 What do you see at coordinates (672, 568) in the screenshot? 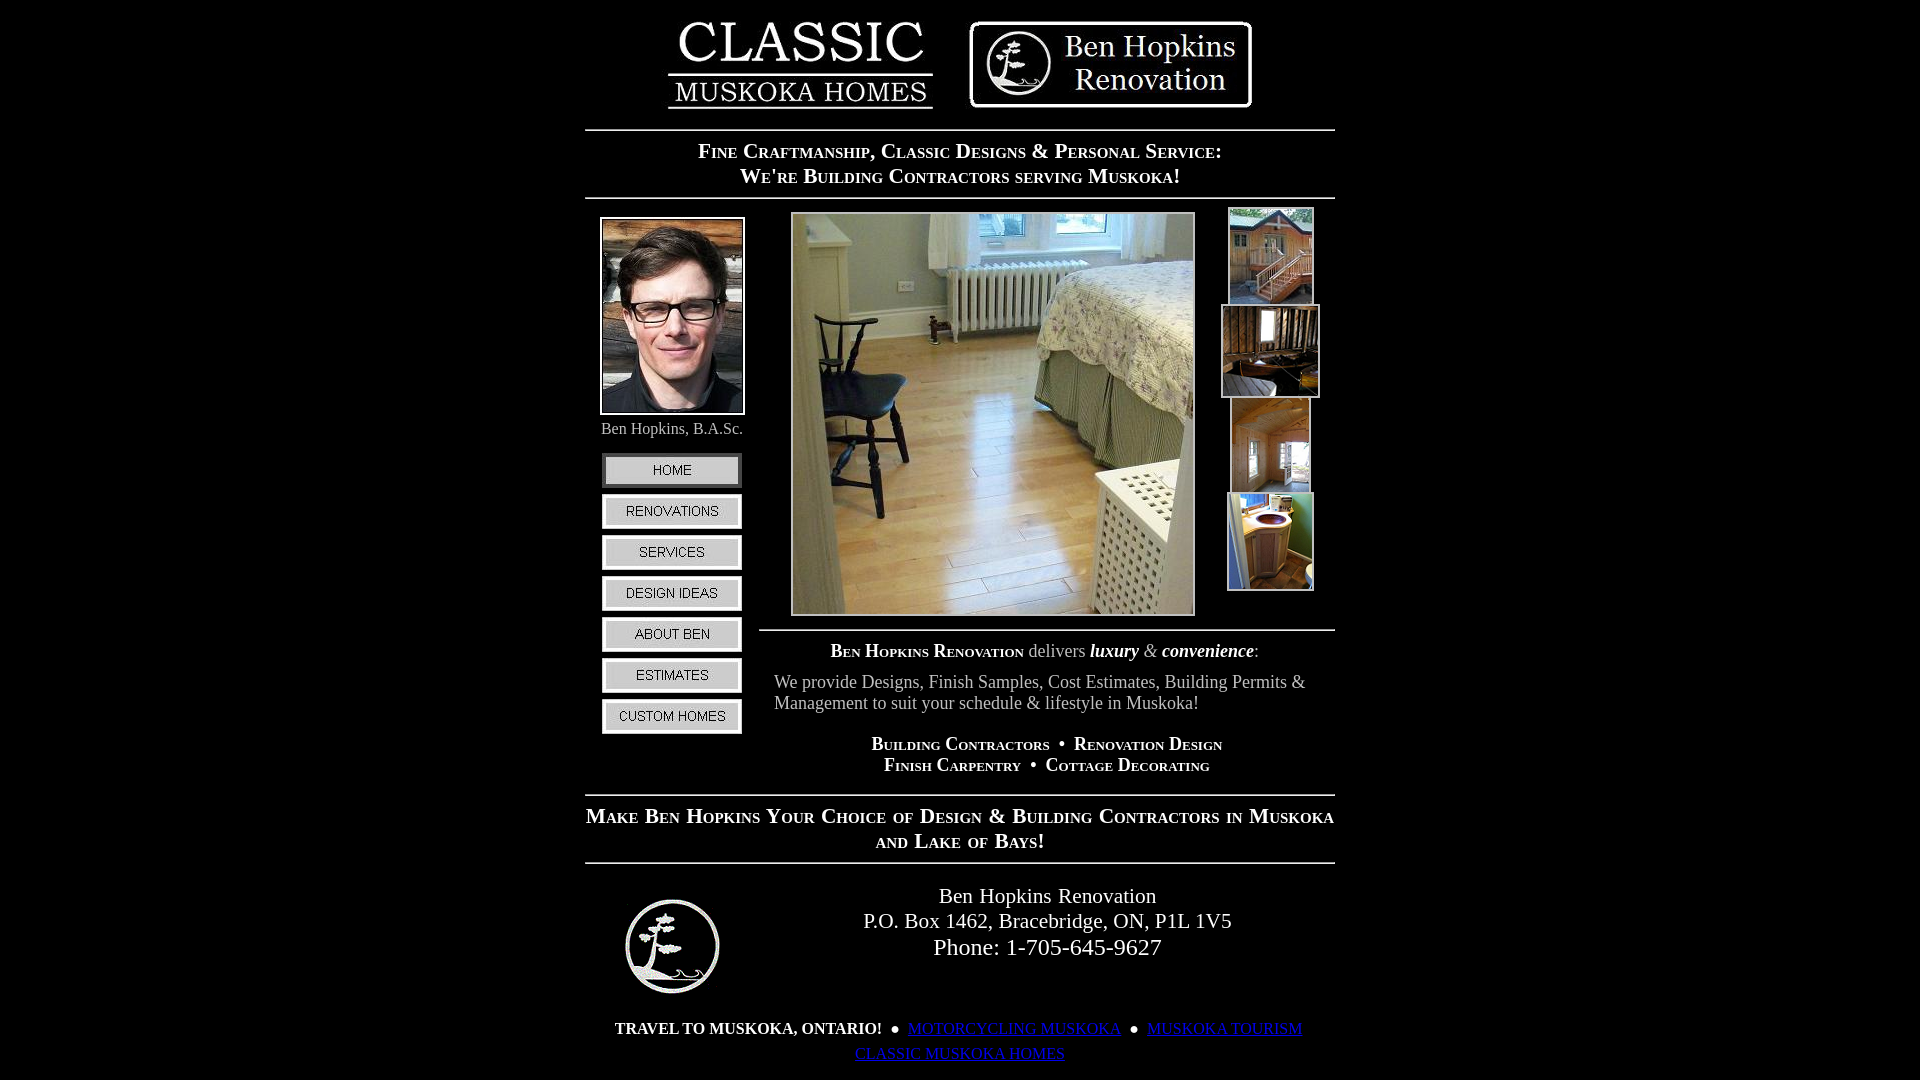
I see `SERVICES` at bounding box center [672, 568].